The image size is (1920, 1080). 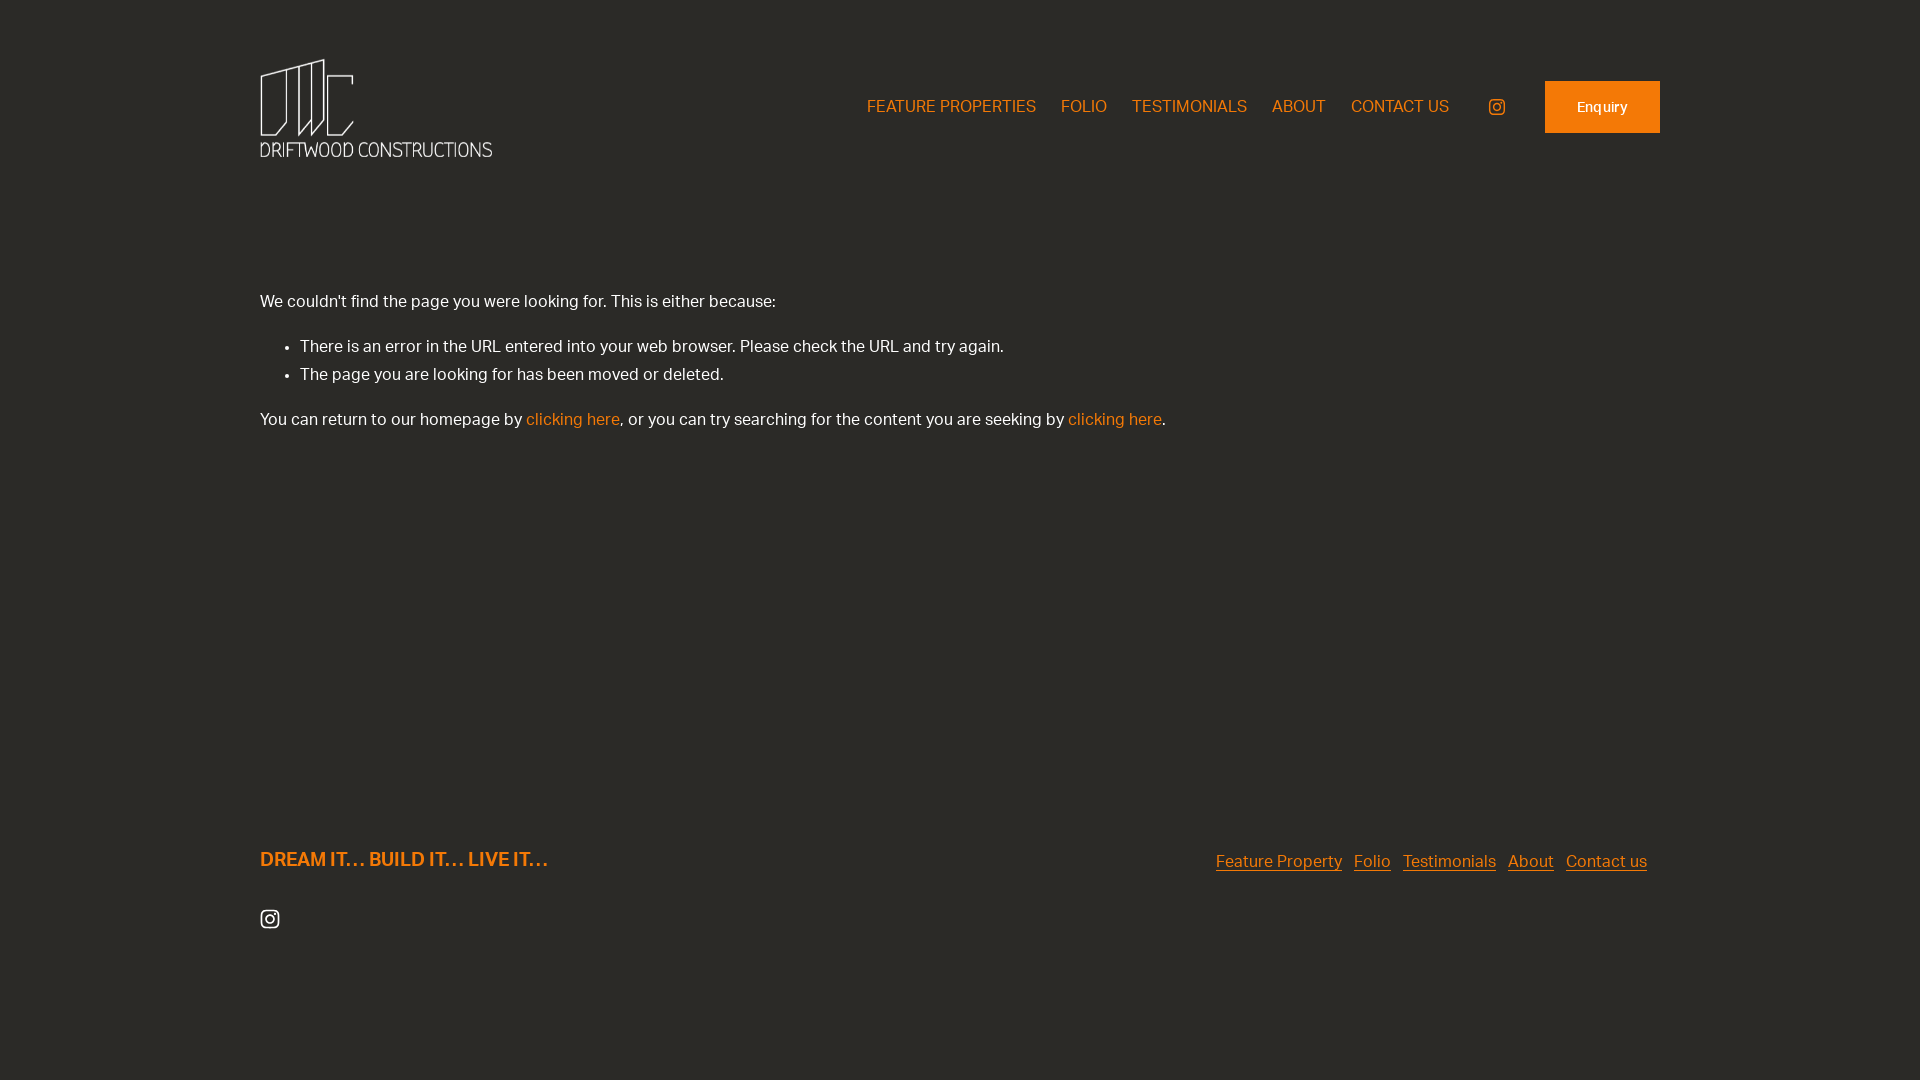 What do you see at coordinates (573, 420) in the screenshot?
I see `clicking here` at bounding box center [573, 420].